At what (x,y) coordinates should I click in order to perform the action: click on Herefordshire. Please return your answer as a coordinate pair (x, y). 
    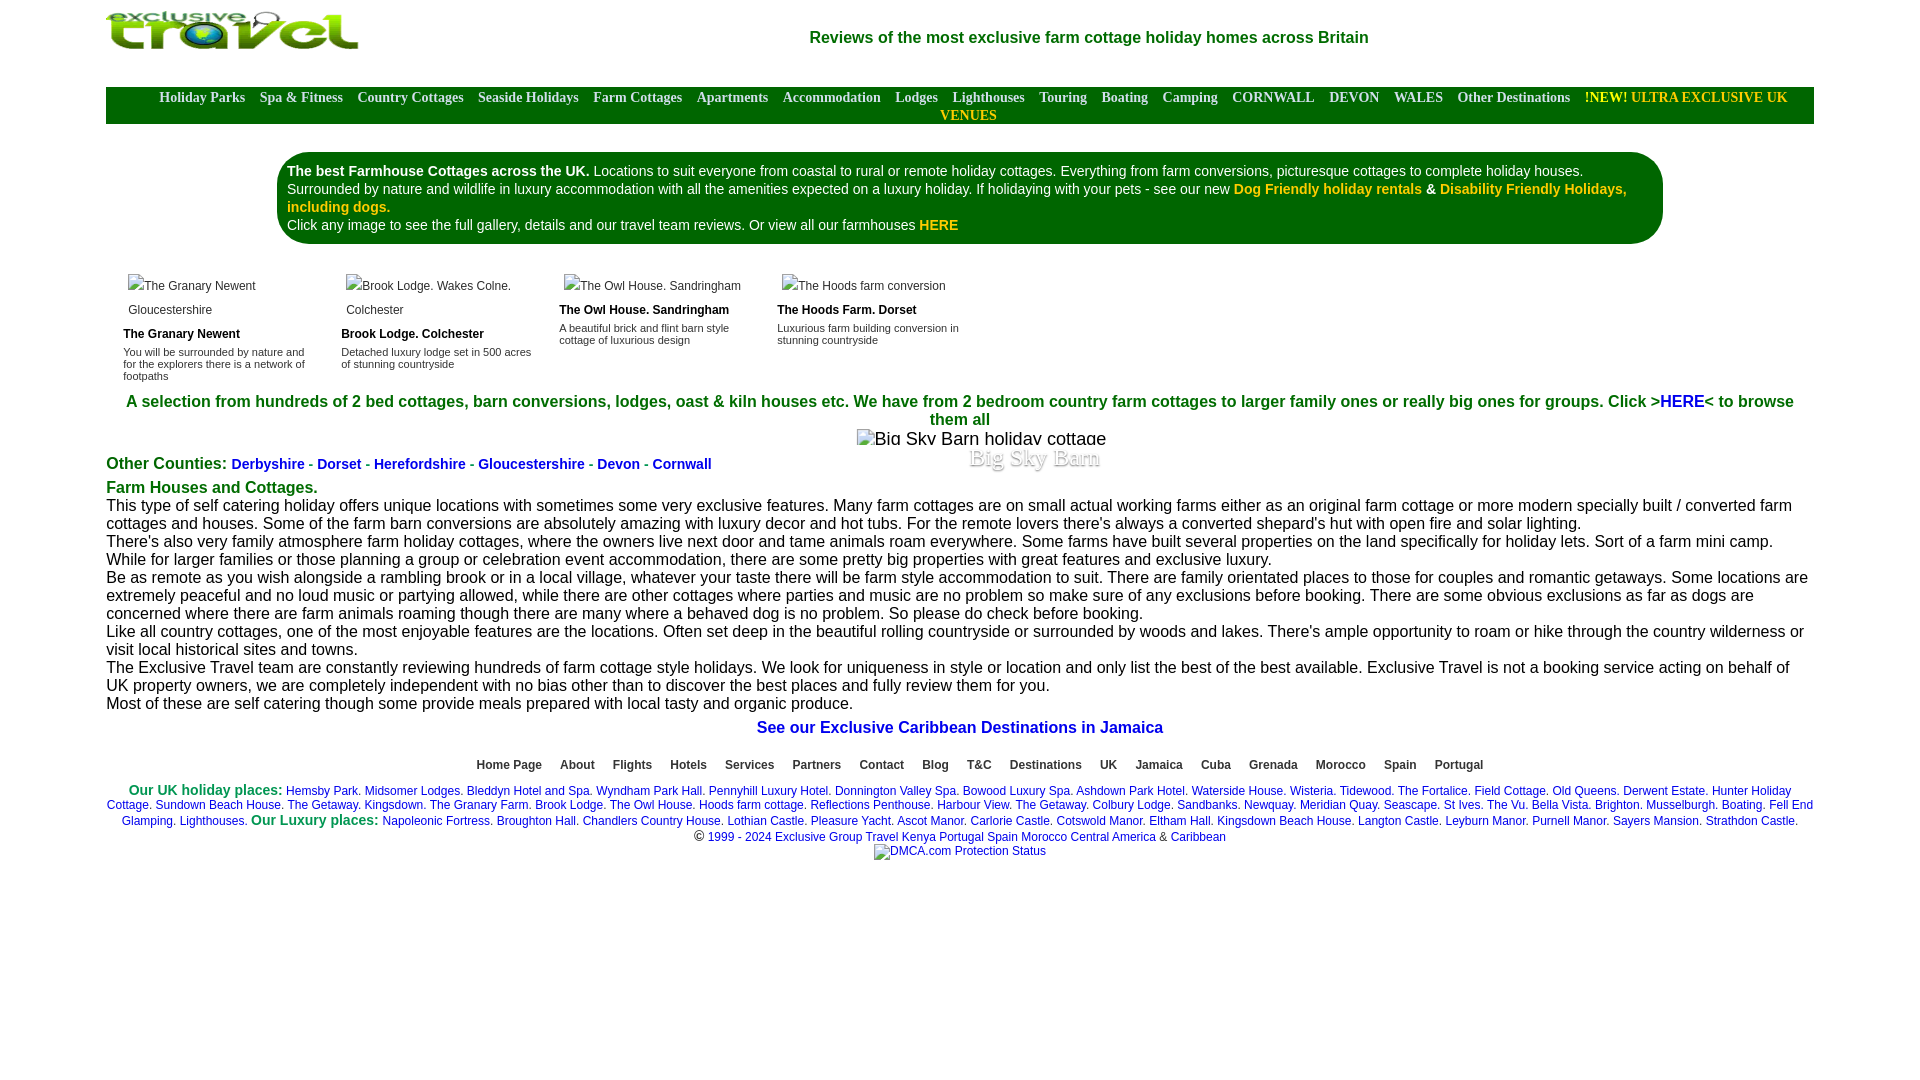
    Looking at the image, I should click on (420, 463).